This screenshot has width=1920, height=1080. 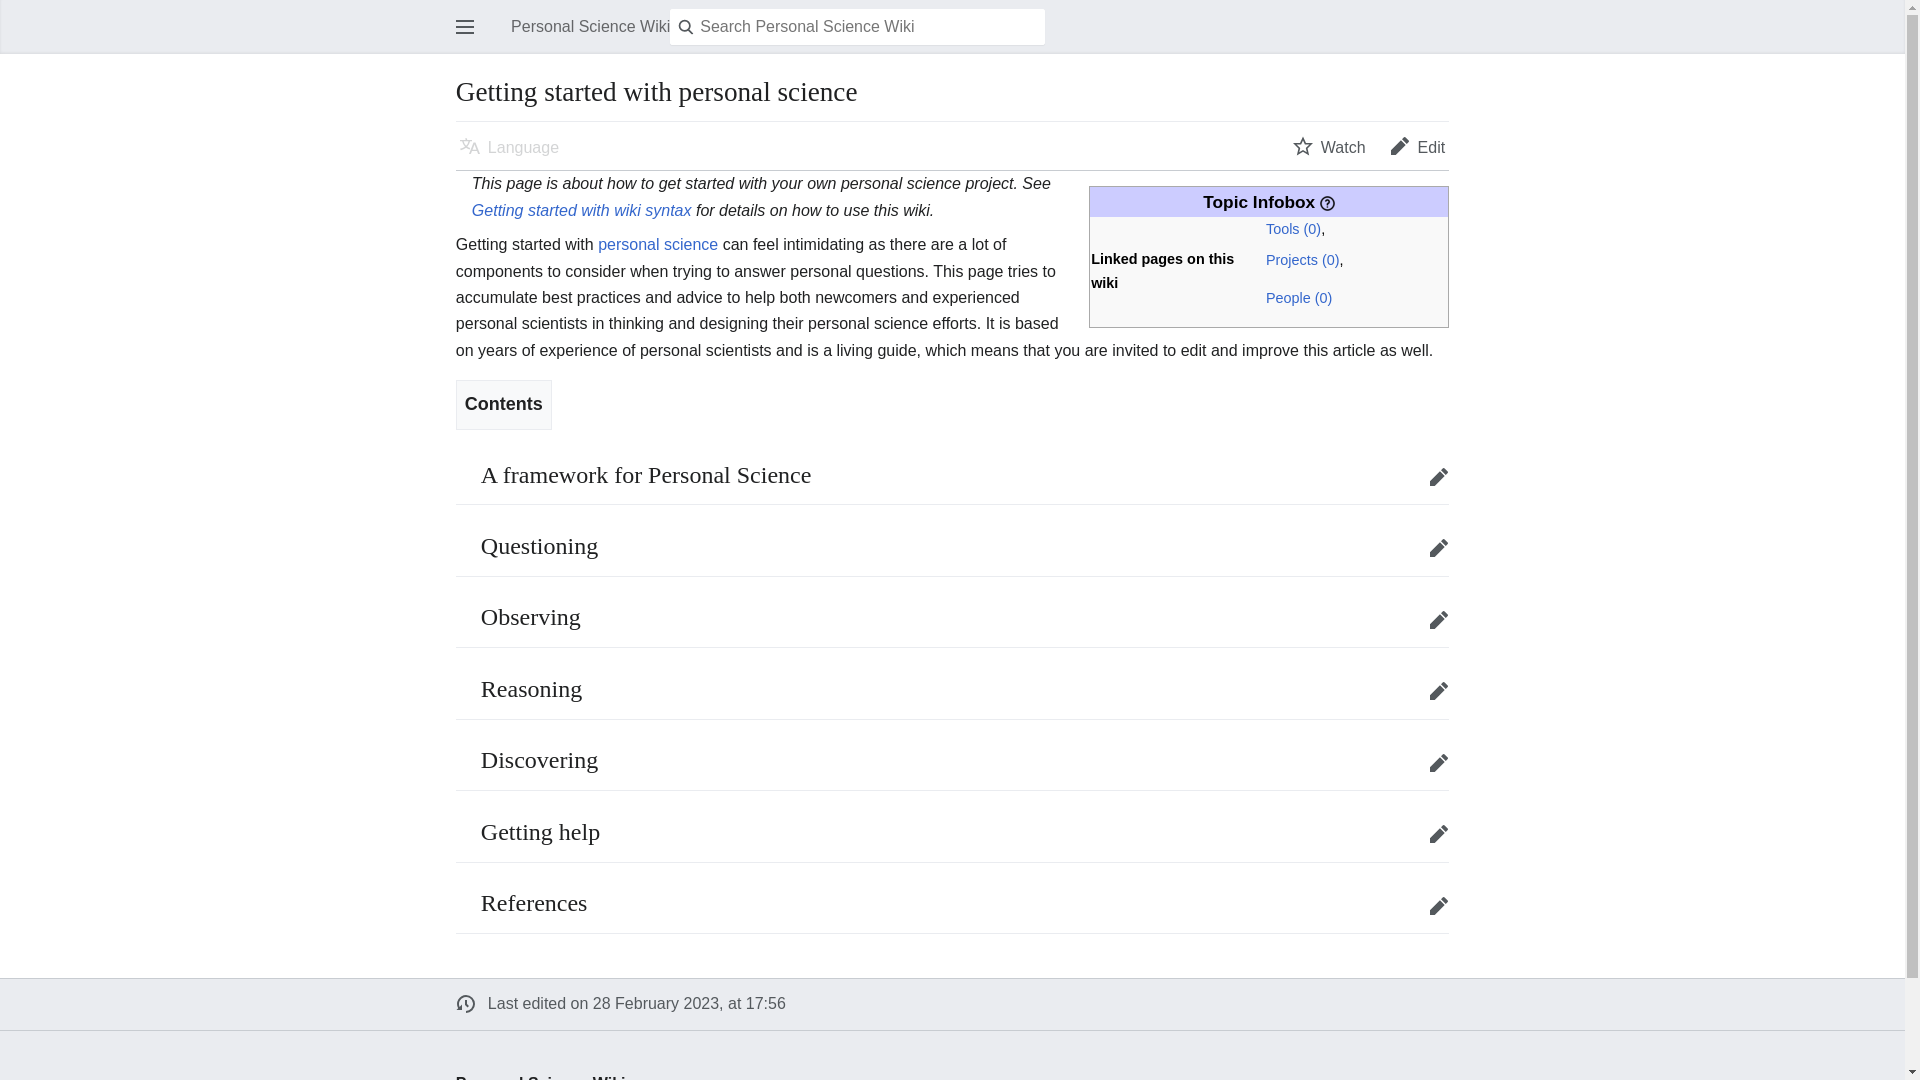 What do you see at coordinates (582, 210) in the screenshot?
I see `Help:Getting started with wiki syntax` at bounding box center [582, 210].